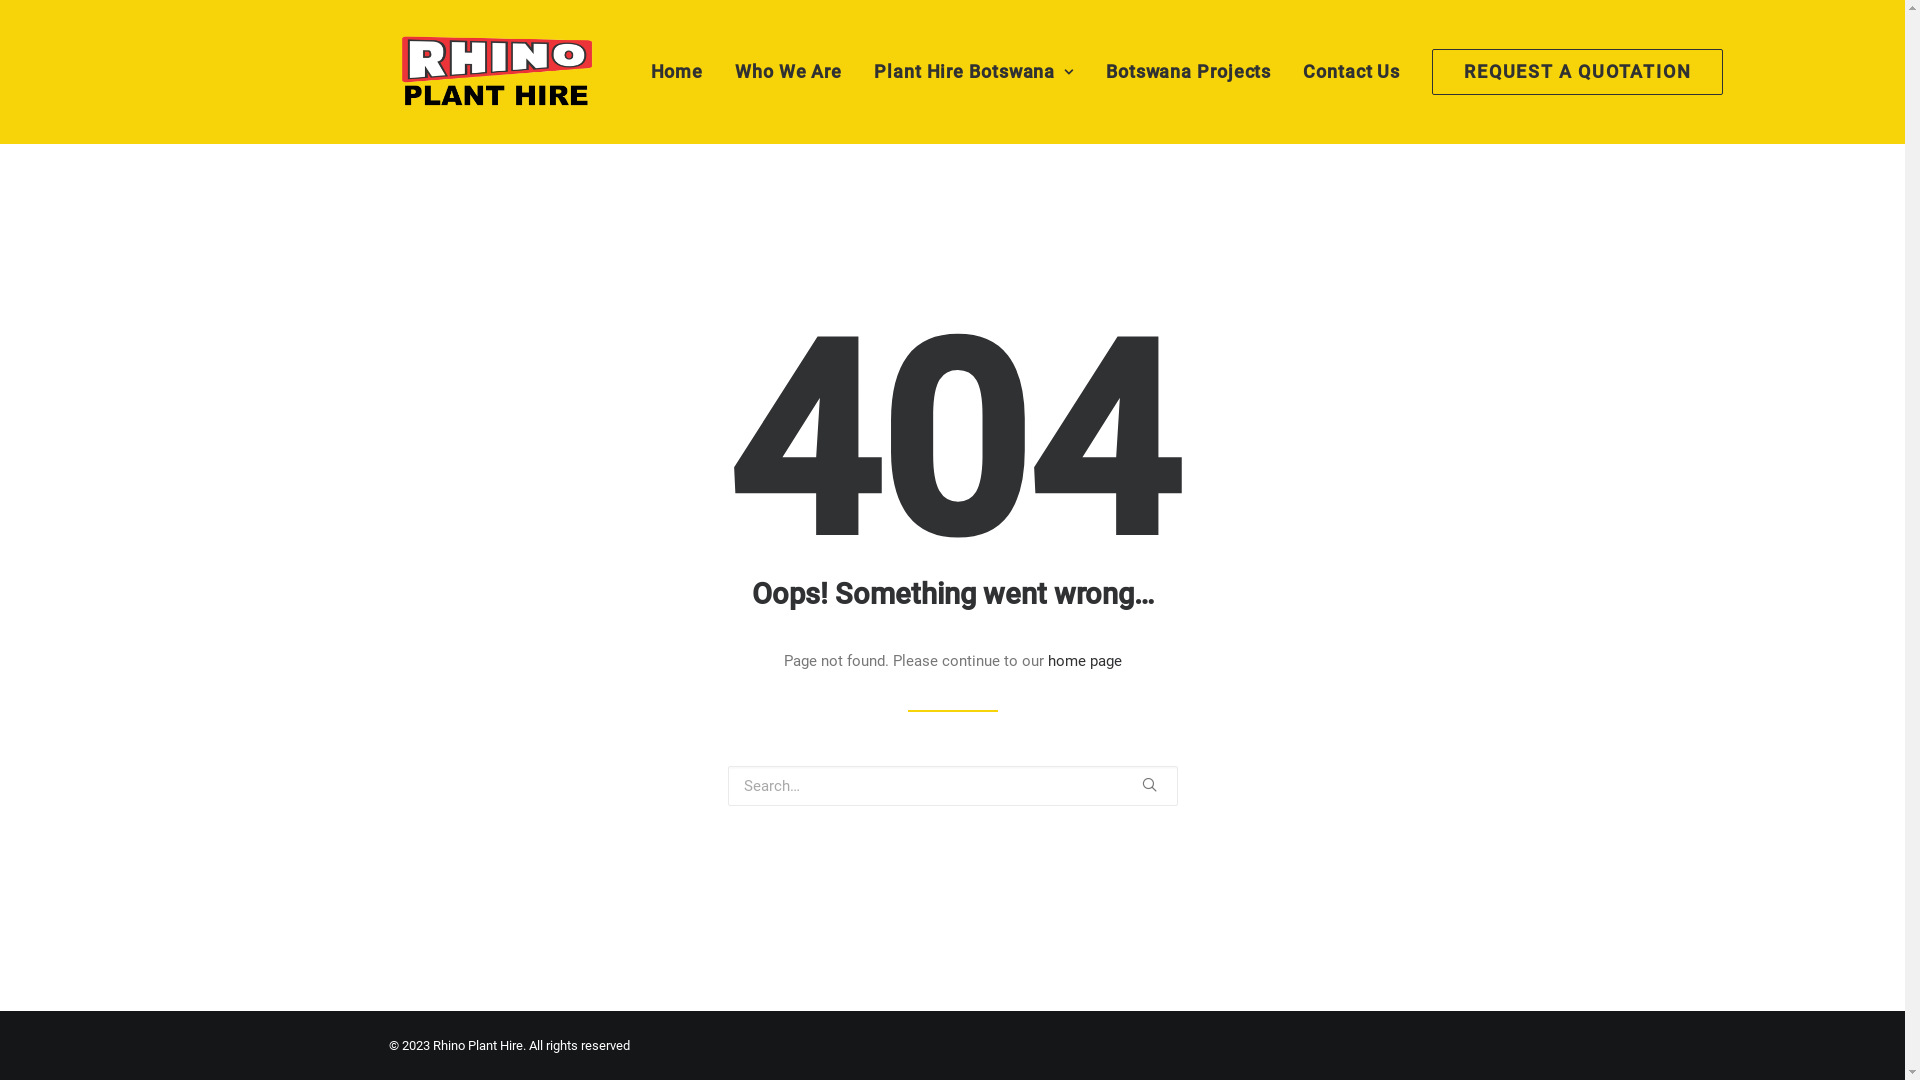  Describe the element at coordinates (1570, 72) in the screenshot. I see `REQUEST A QUOTATION` at that location.